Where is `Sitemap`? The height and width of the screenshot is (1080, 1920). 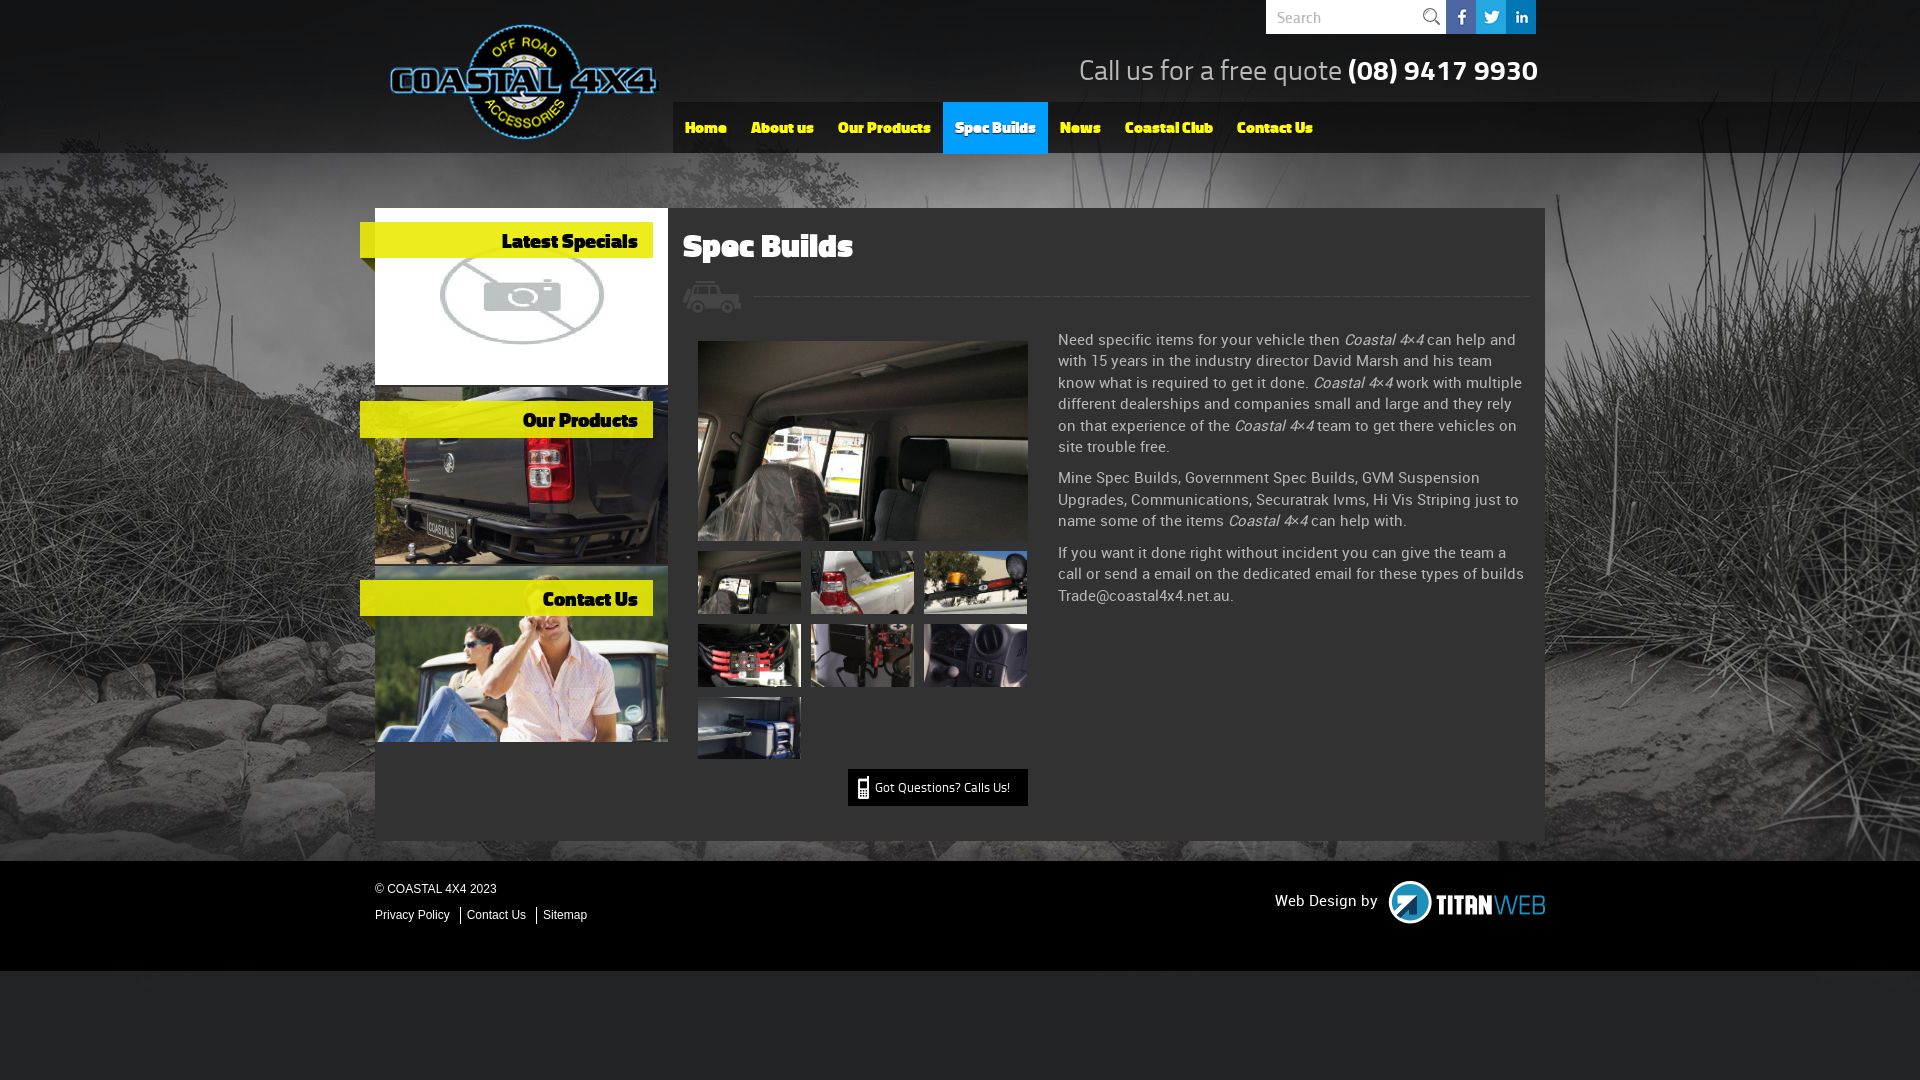
Sitemap is located at coordinates (565, 916).